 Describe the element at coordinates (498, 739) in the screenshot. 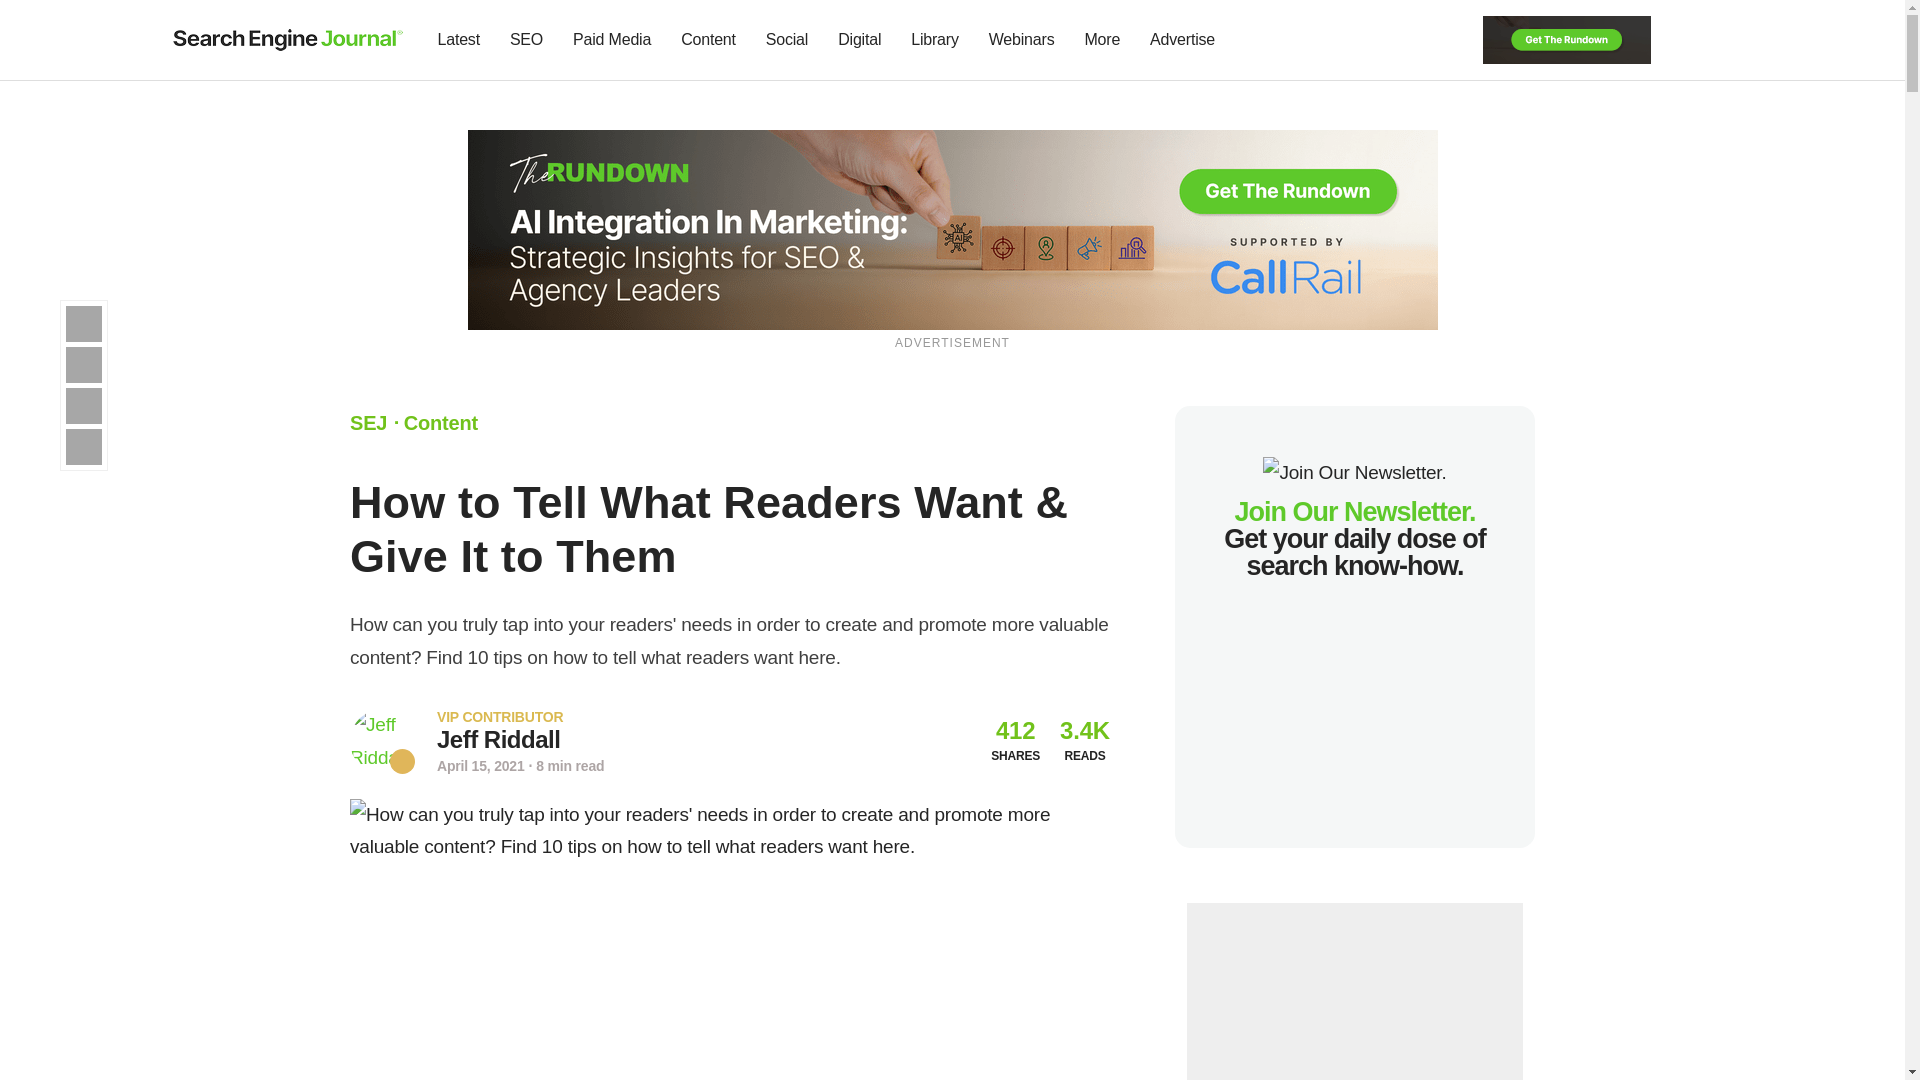

I see `Go to Author Page` at that location.